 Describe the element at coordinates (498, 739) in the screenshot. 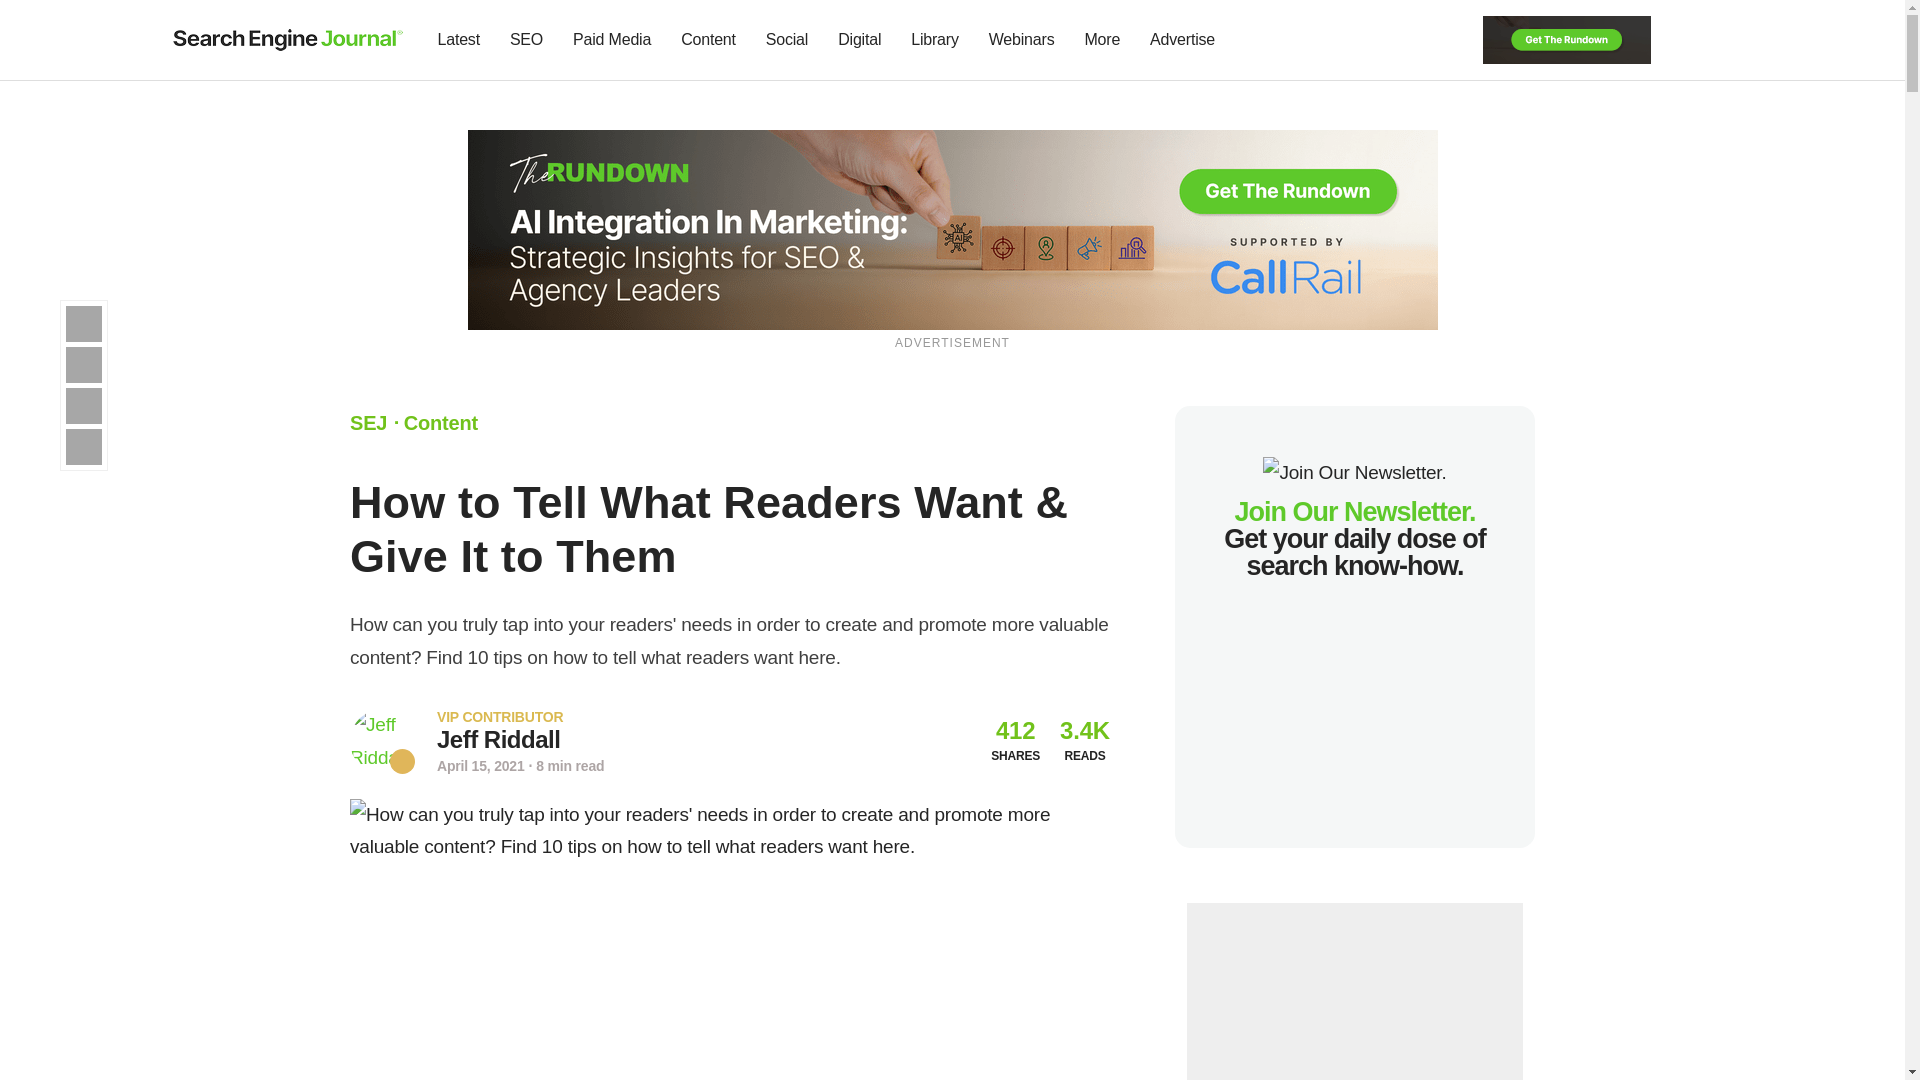

I see `Go to Author Page` at that location.